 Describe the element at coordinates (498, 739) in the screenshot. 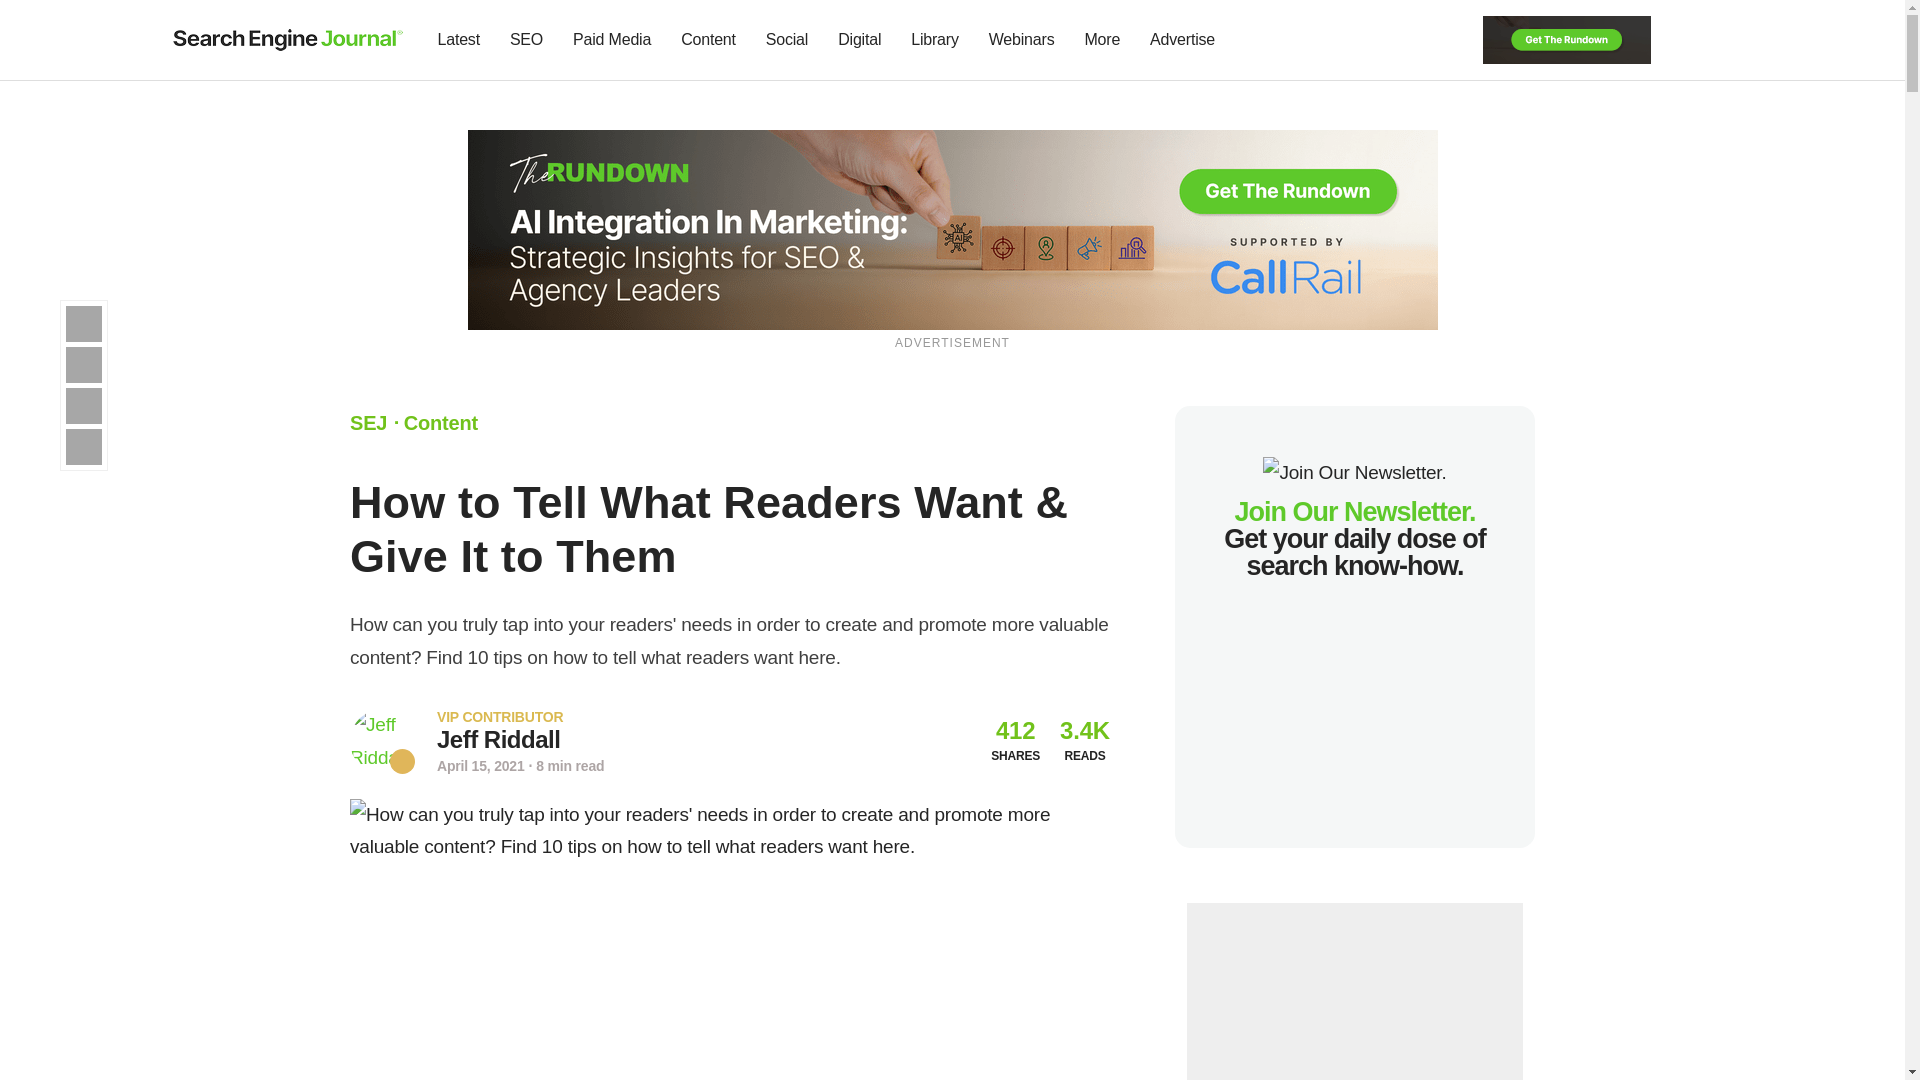

I see `Go to Author Page` at that location.